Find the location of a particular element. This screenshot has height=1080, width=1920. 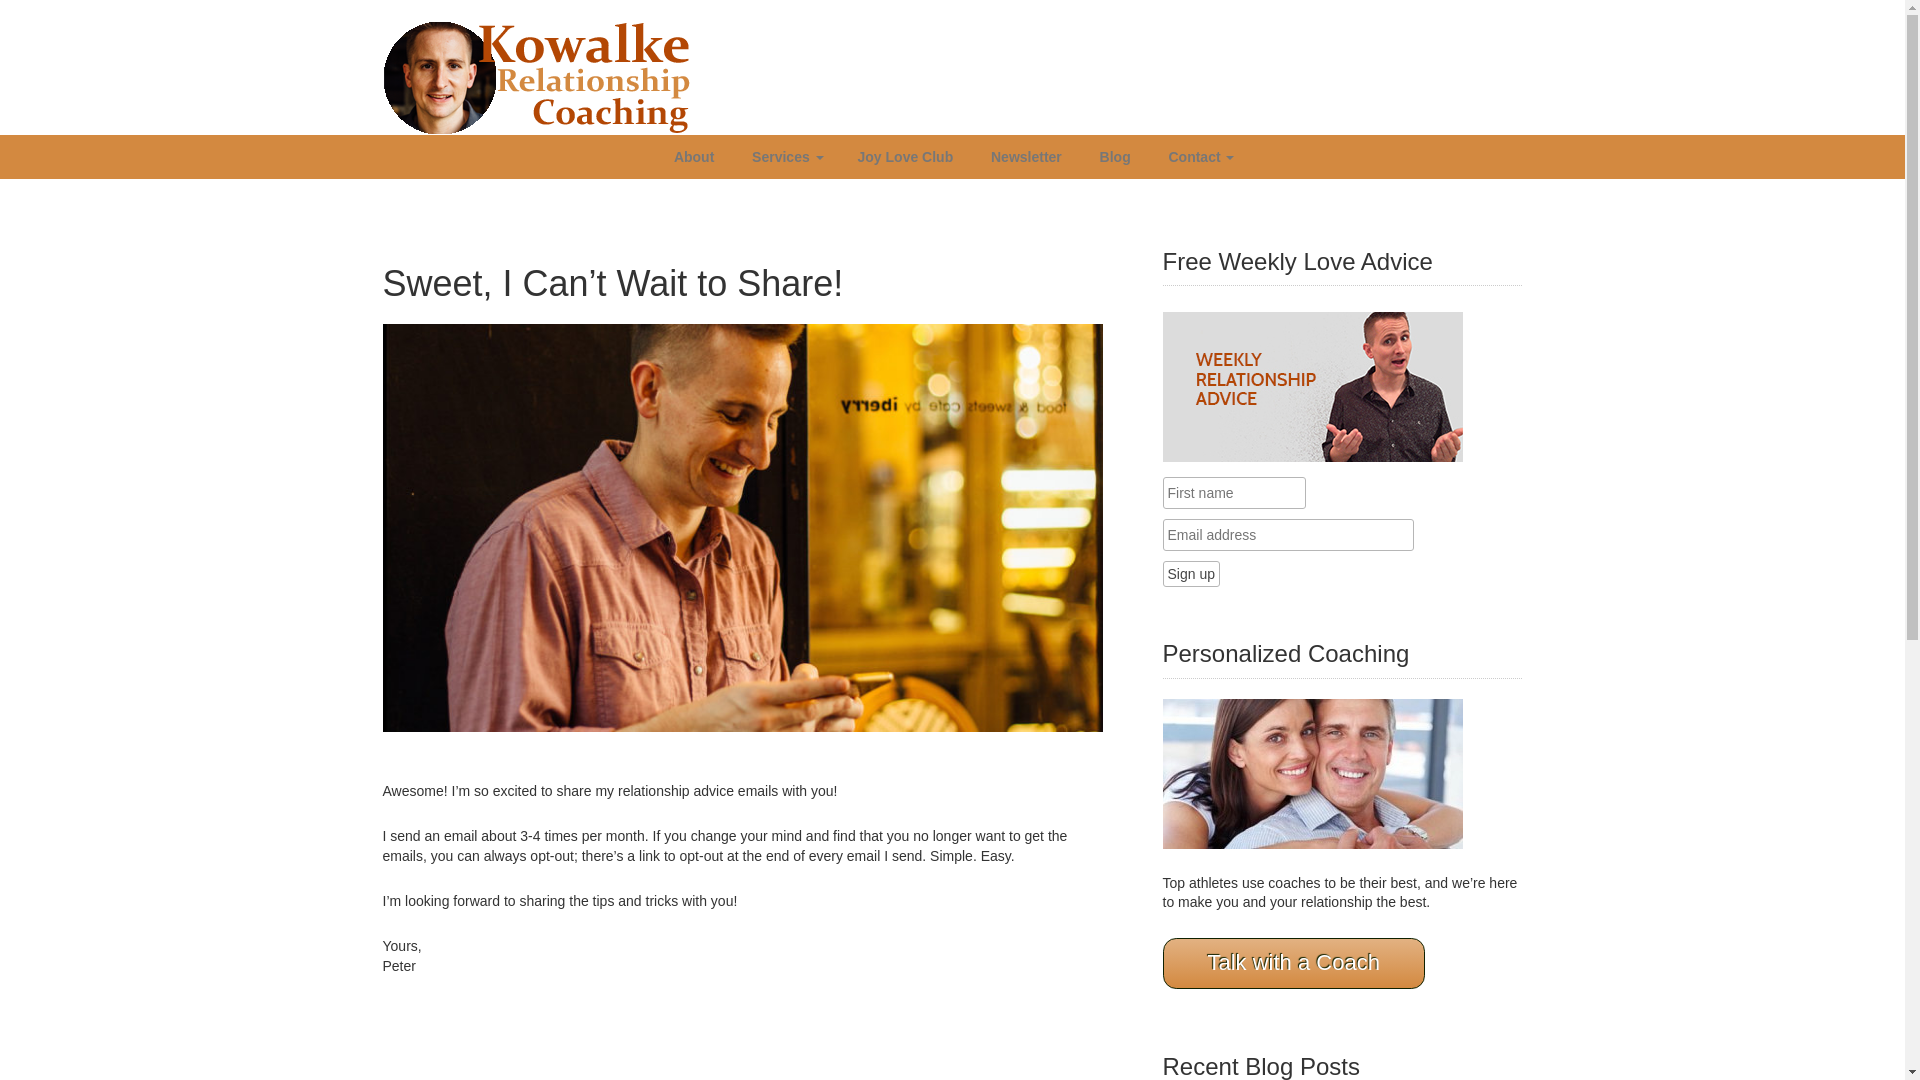

Talk with a Coach is located at coordinates (1292, 964).